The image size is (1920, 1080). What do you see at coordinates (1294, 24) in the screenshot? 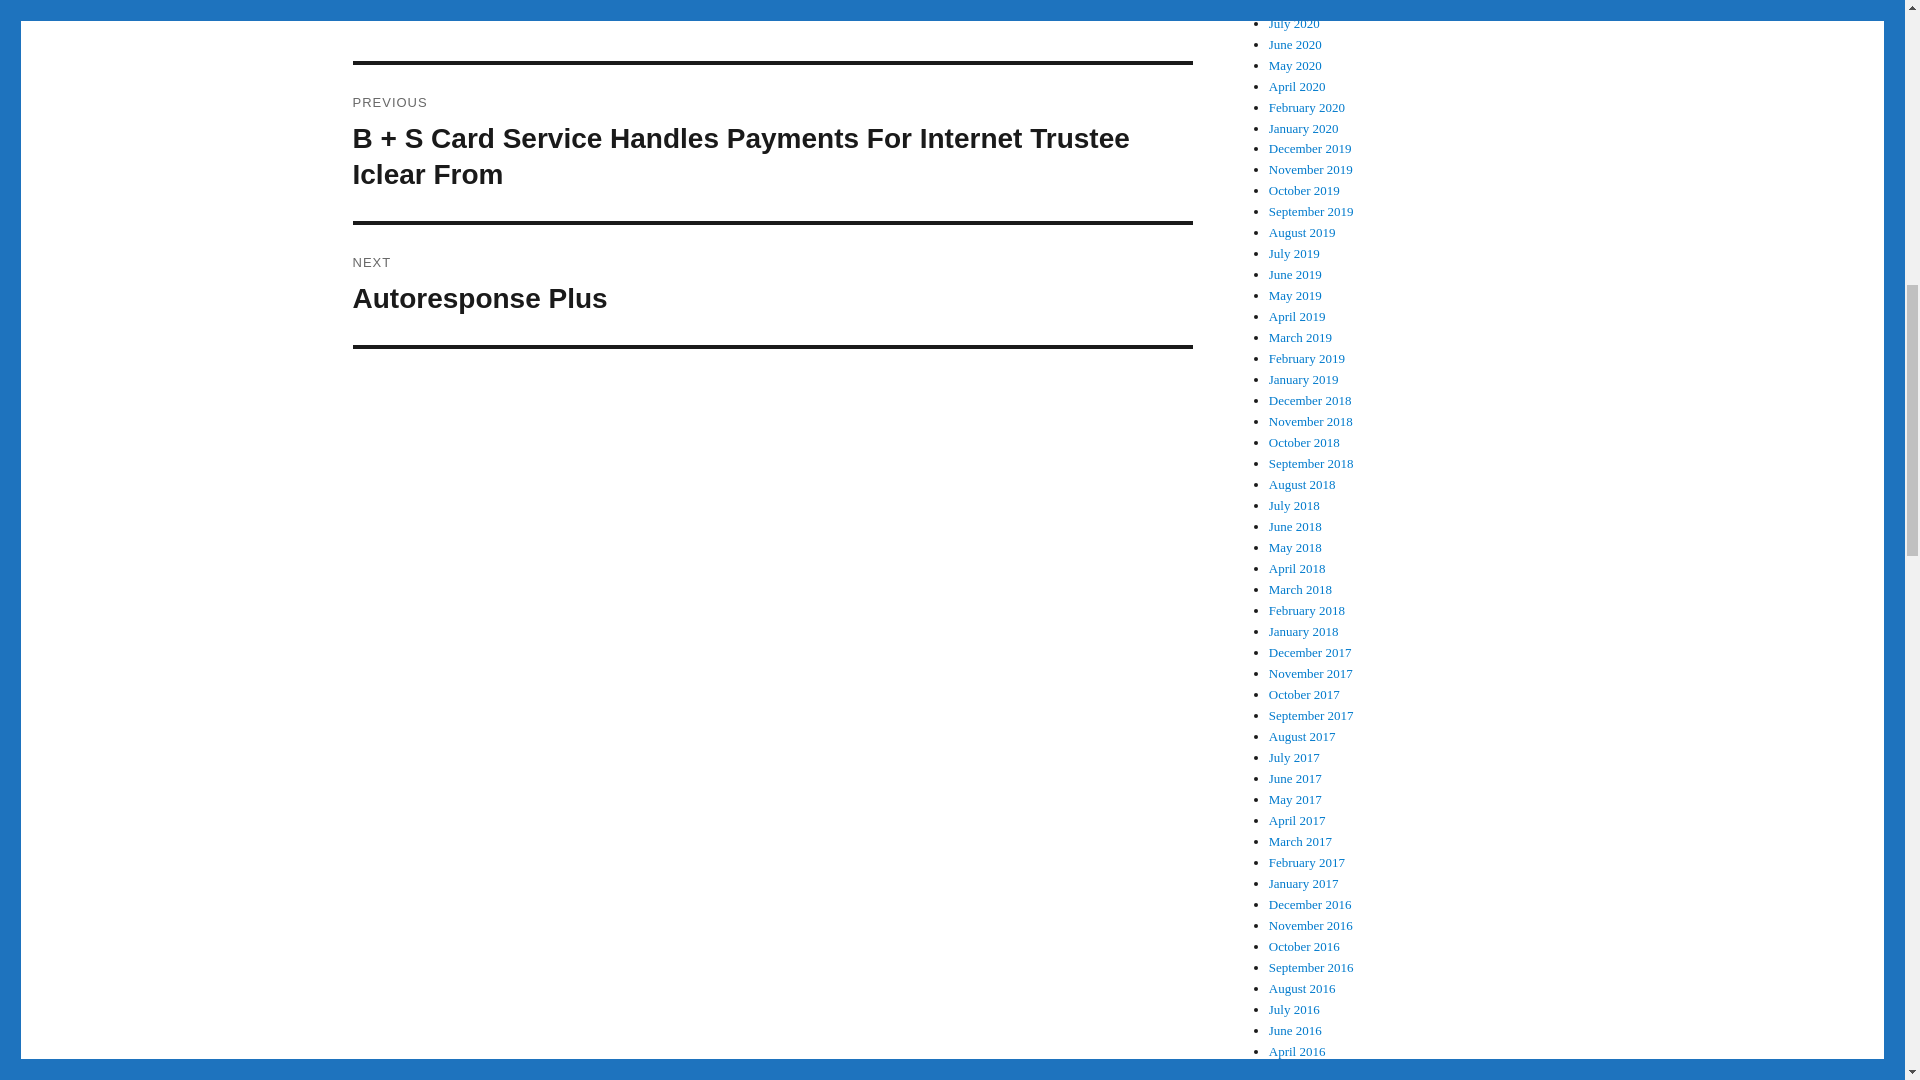
I see `July 2020` at bounding box center [1294, 24].